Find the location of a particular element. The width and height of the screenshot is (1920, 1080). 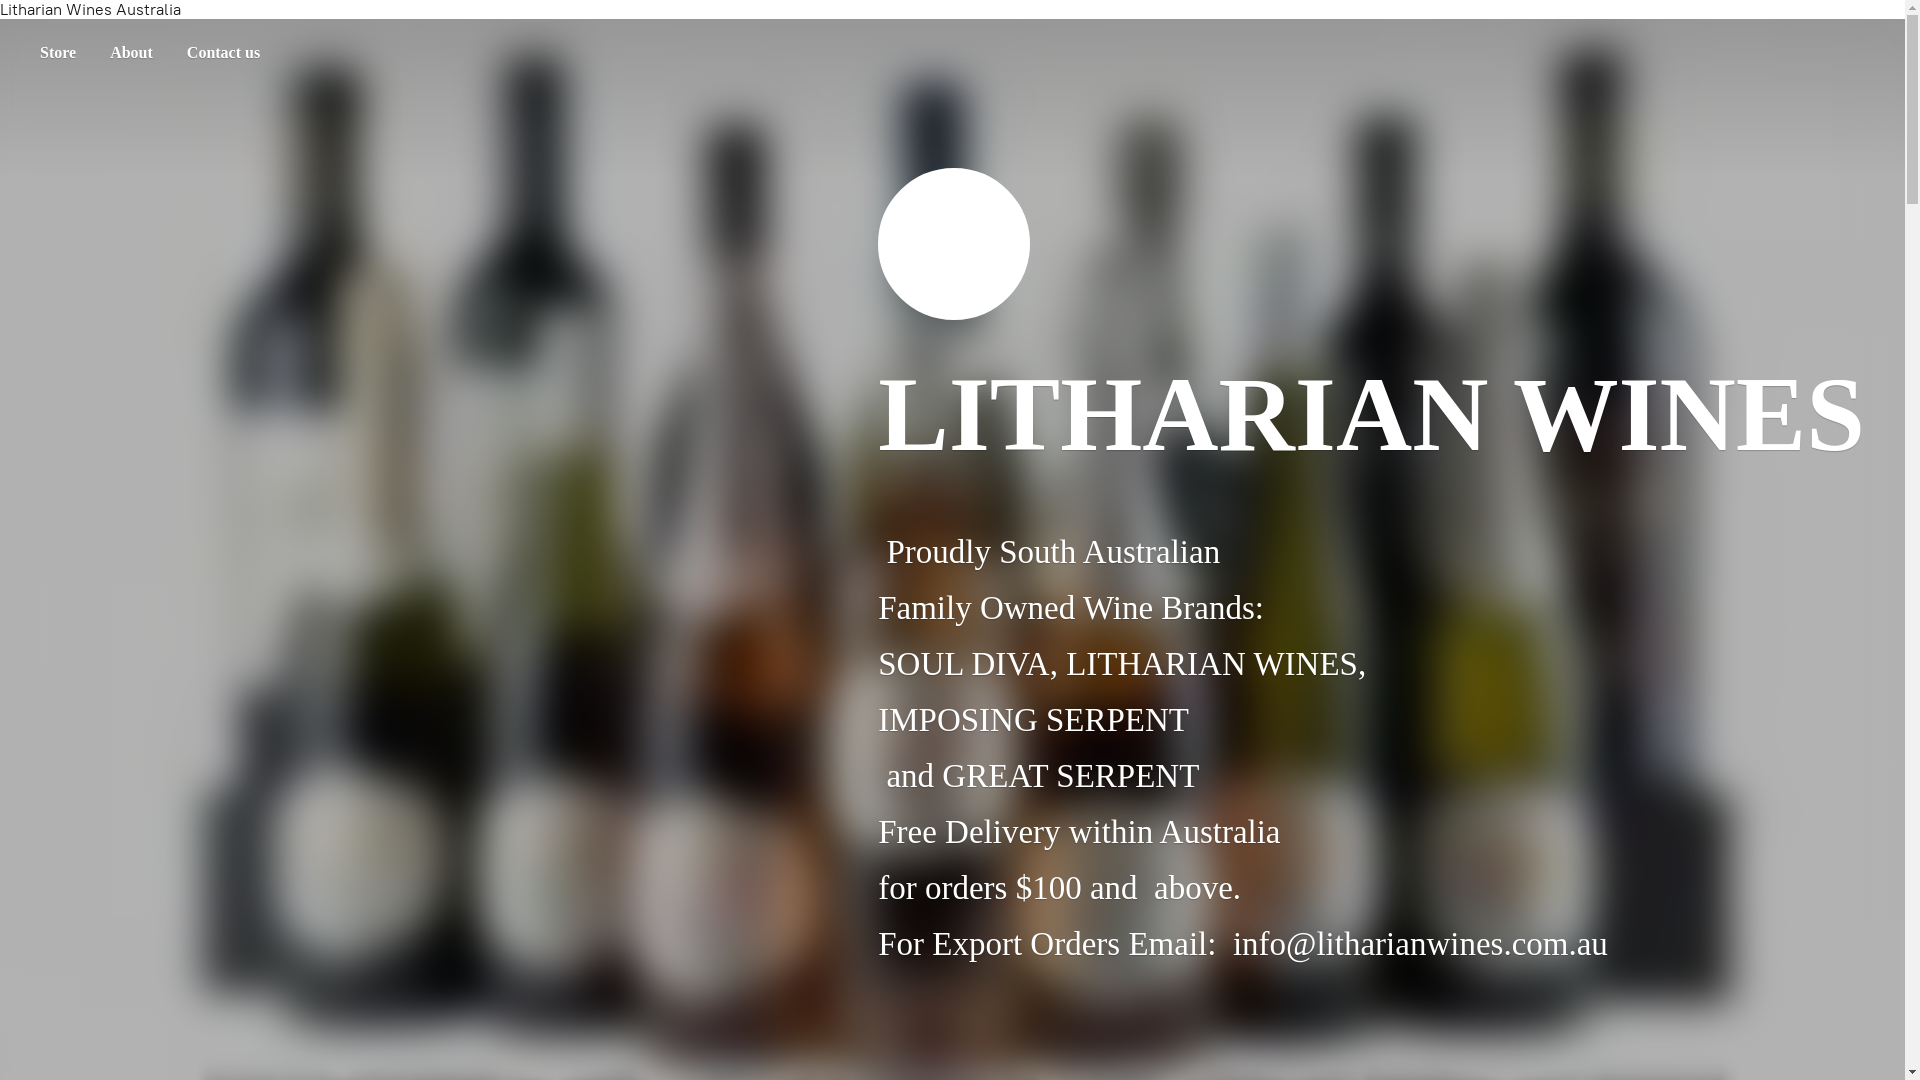

About is located at coordinates (132, 53).